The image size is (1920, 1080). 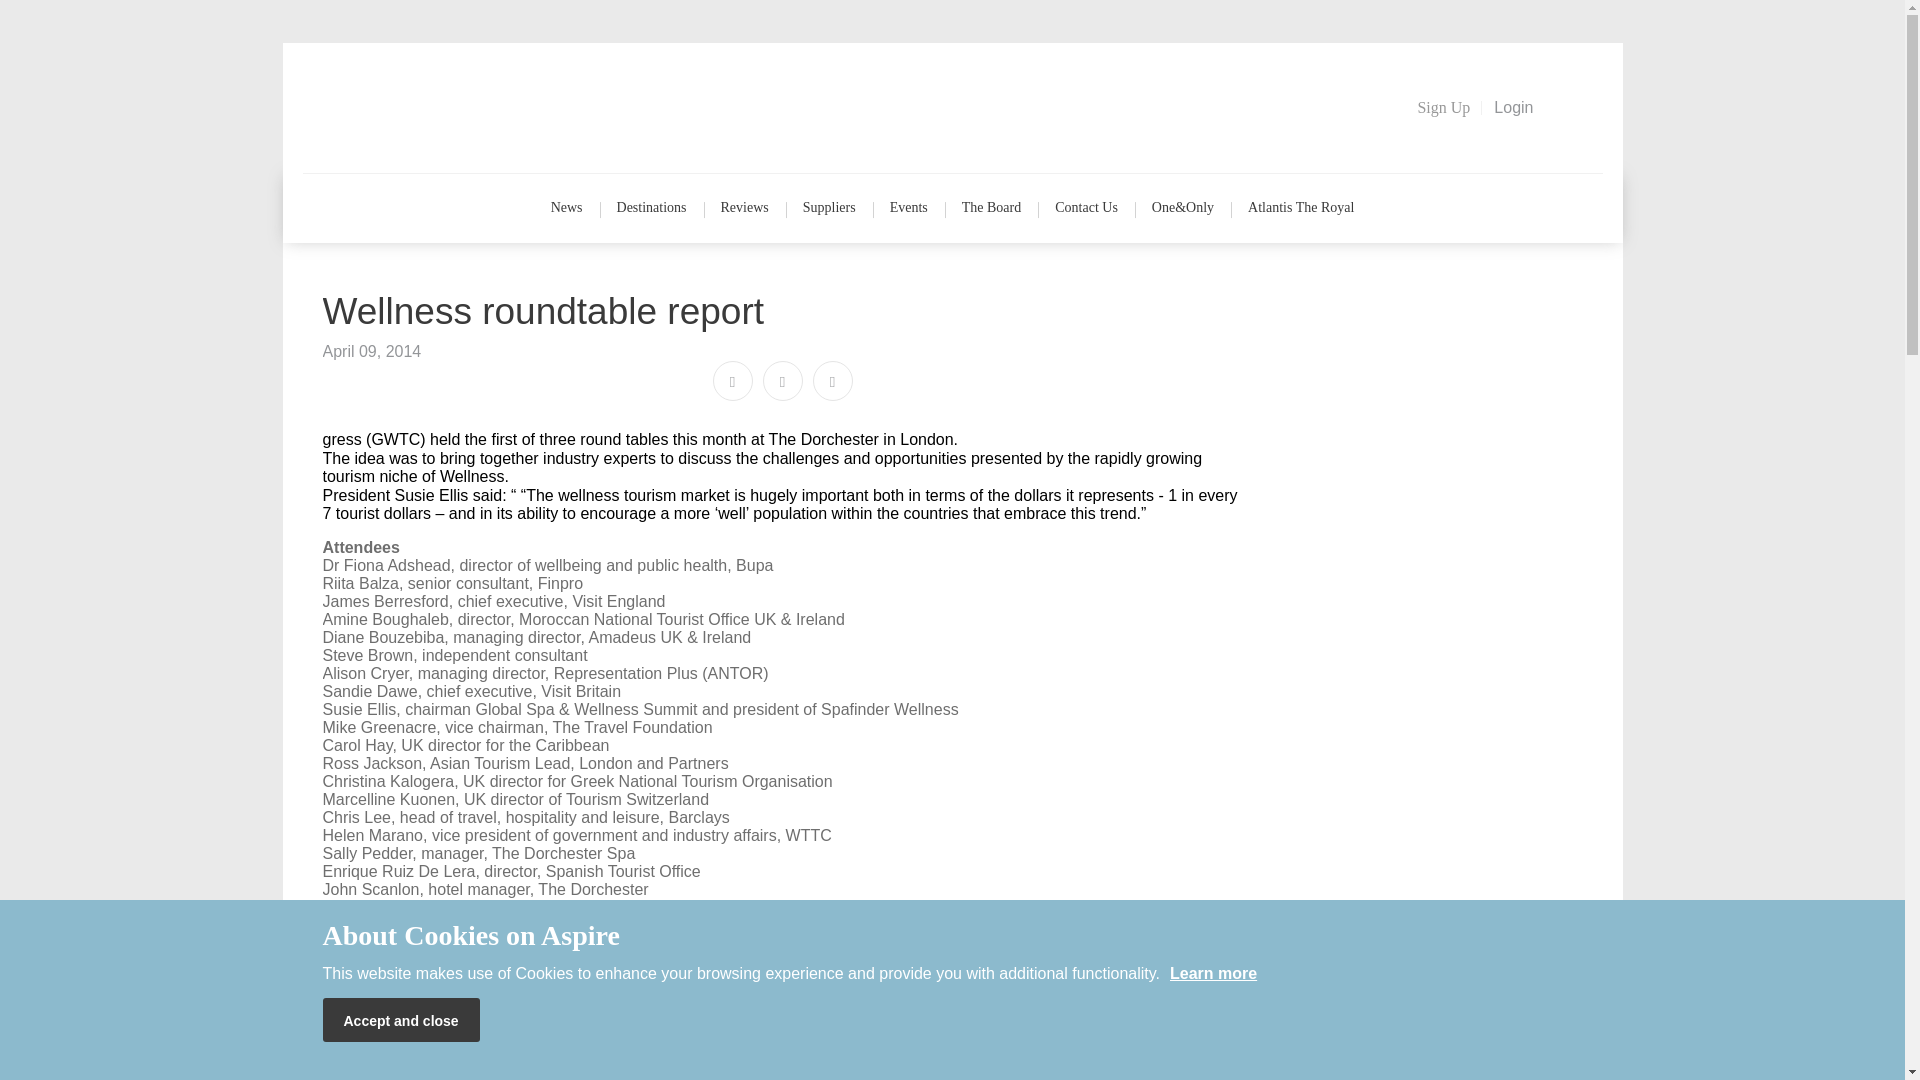 What do you see at coordinates (1574, 106) in the screenshot?
I see `Search` at bounding box center [1574, 106].